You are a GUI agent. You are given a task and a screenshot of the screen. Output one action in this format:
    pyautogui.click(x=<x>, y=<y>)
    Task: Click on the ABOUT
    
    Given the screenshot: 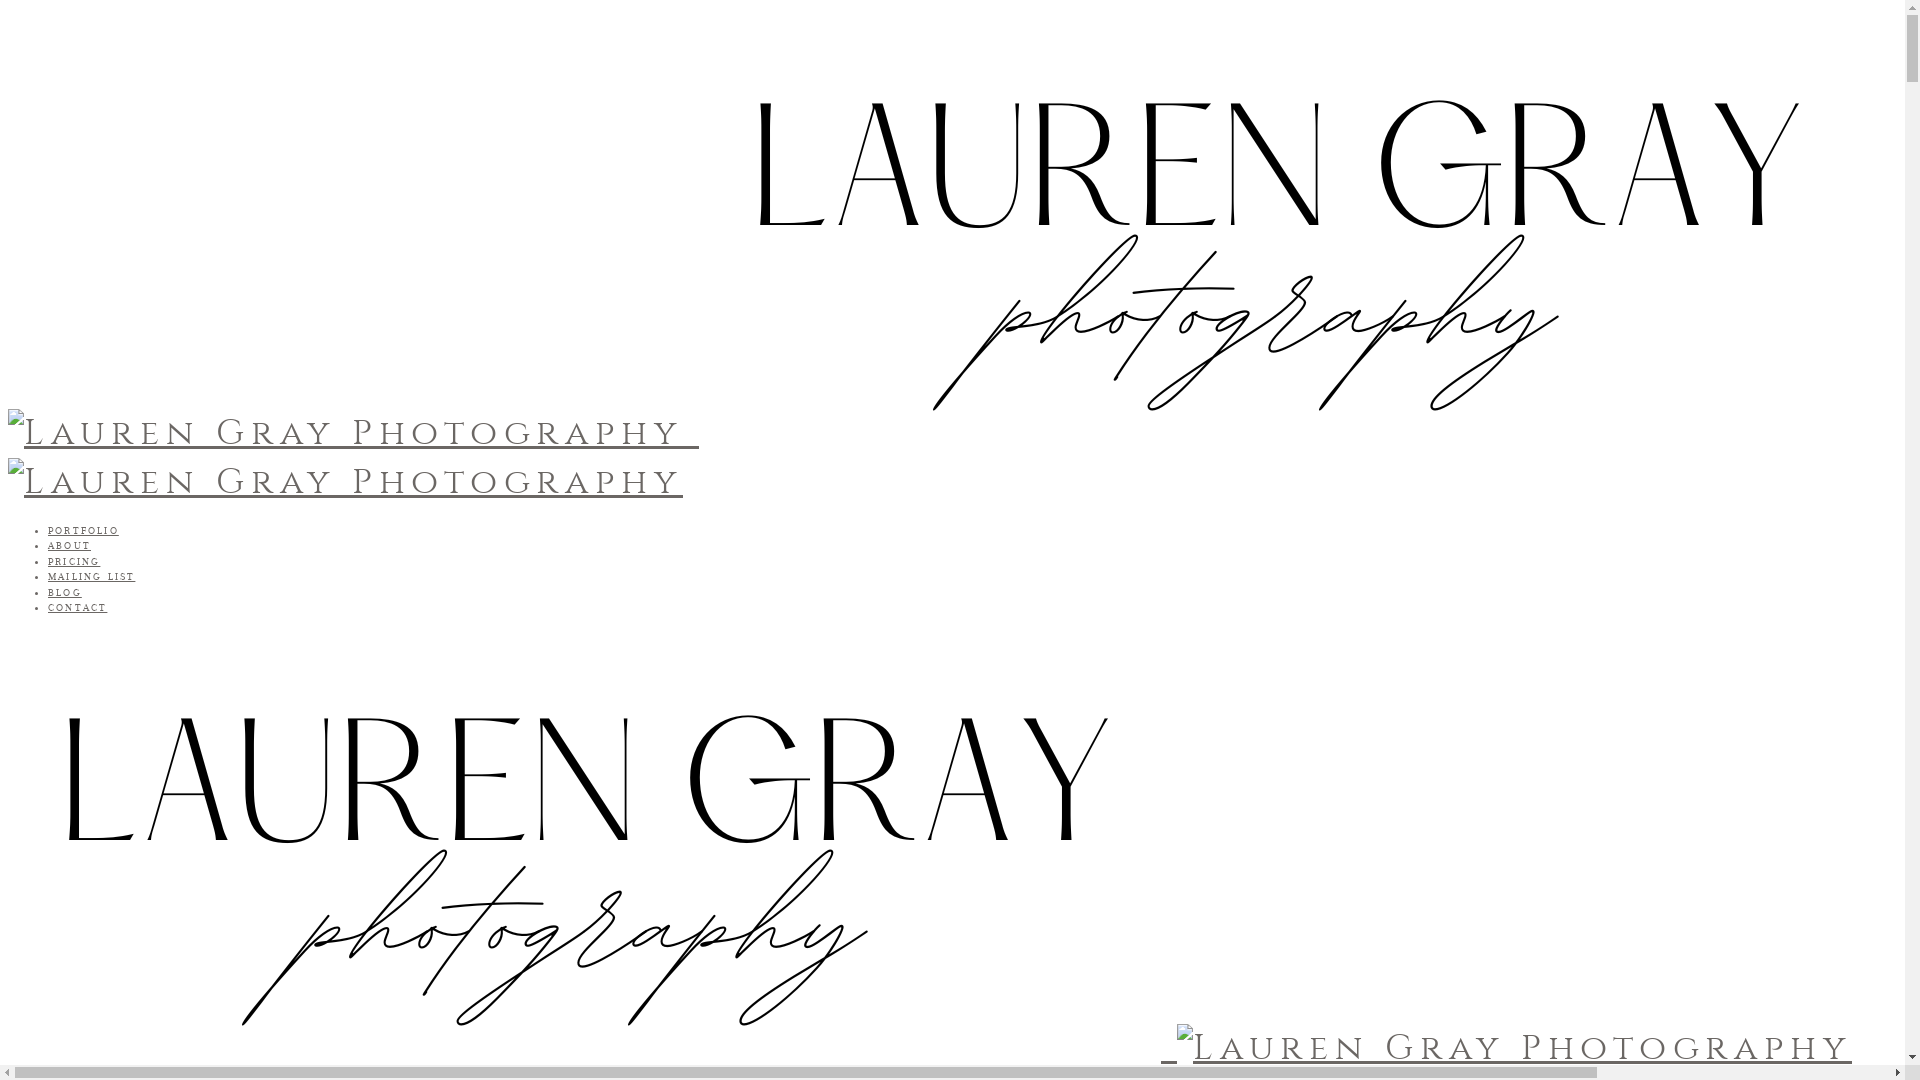 What is the action you would take?
    pyautogui.click(x=70, y=546)
    